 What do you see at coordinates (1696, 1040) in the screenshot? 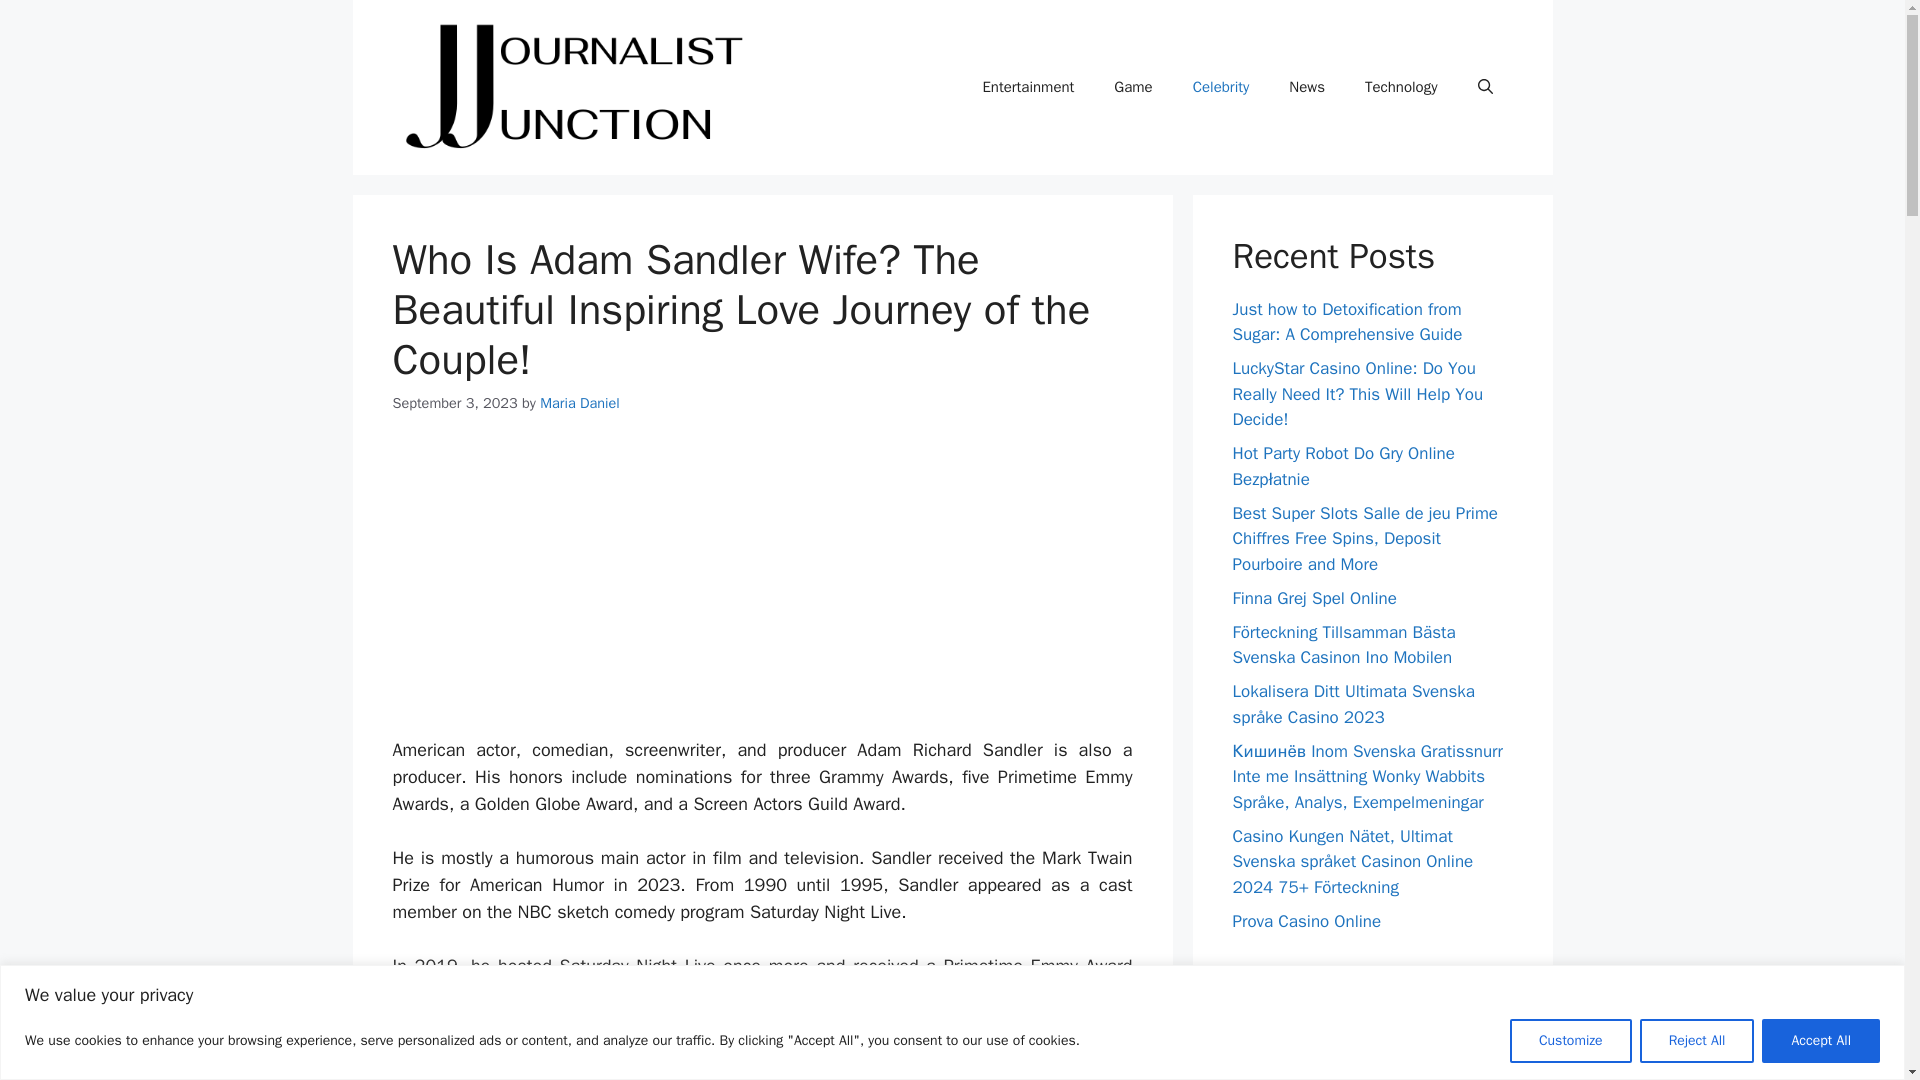
I see `Reject All` at bounding box center [1696, 1040].